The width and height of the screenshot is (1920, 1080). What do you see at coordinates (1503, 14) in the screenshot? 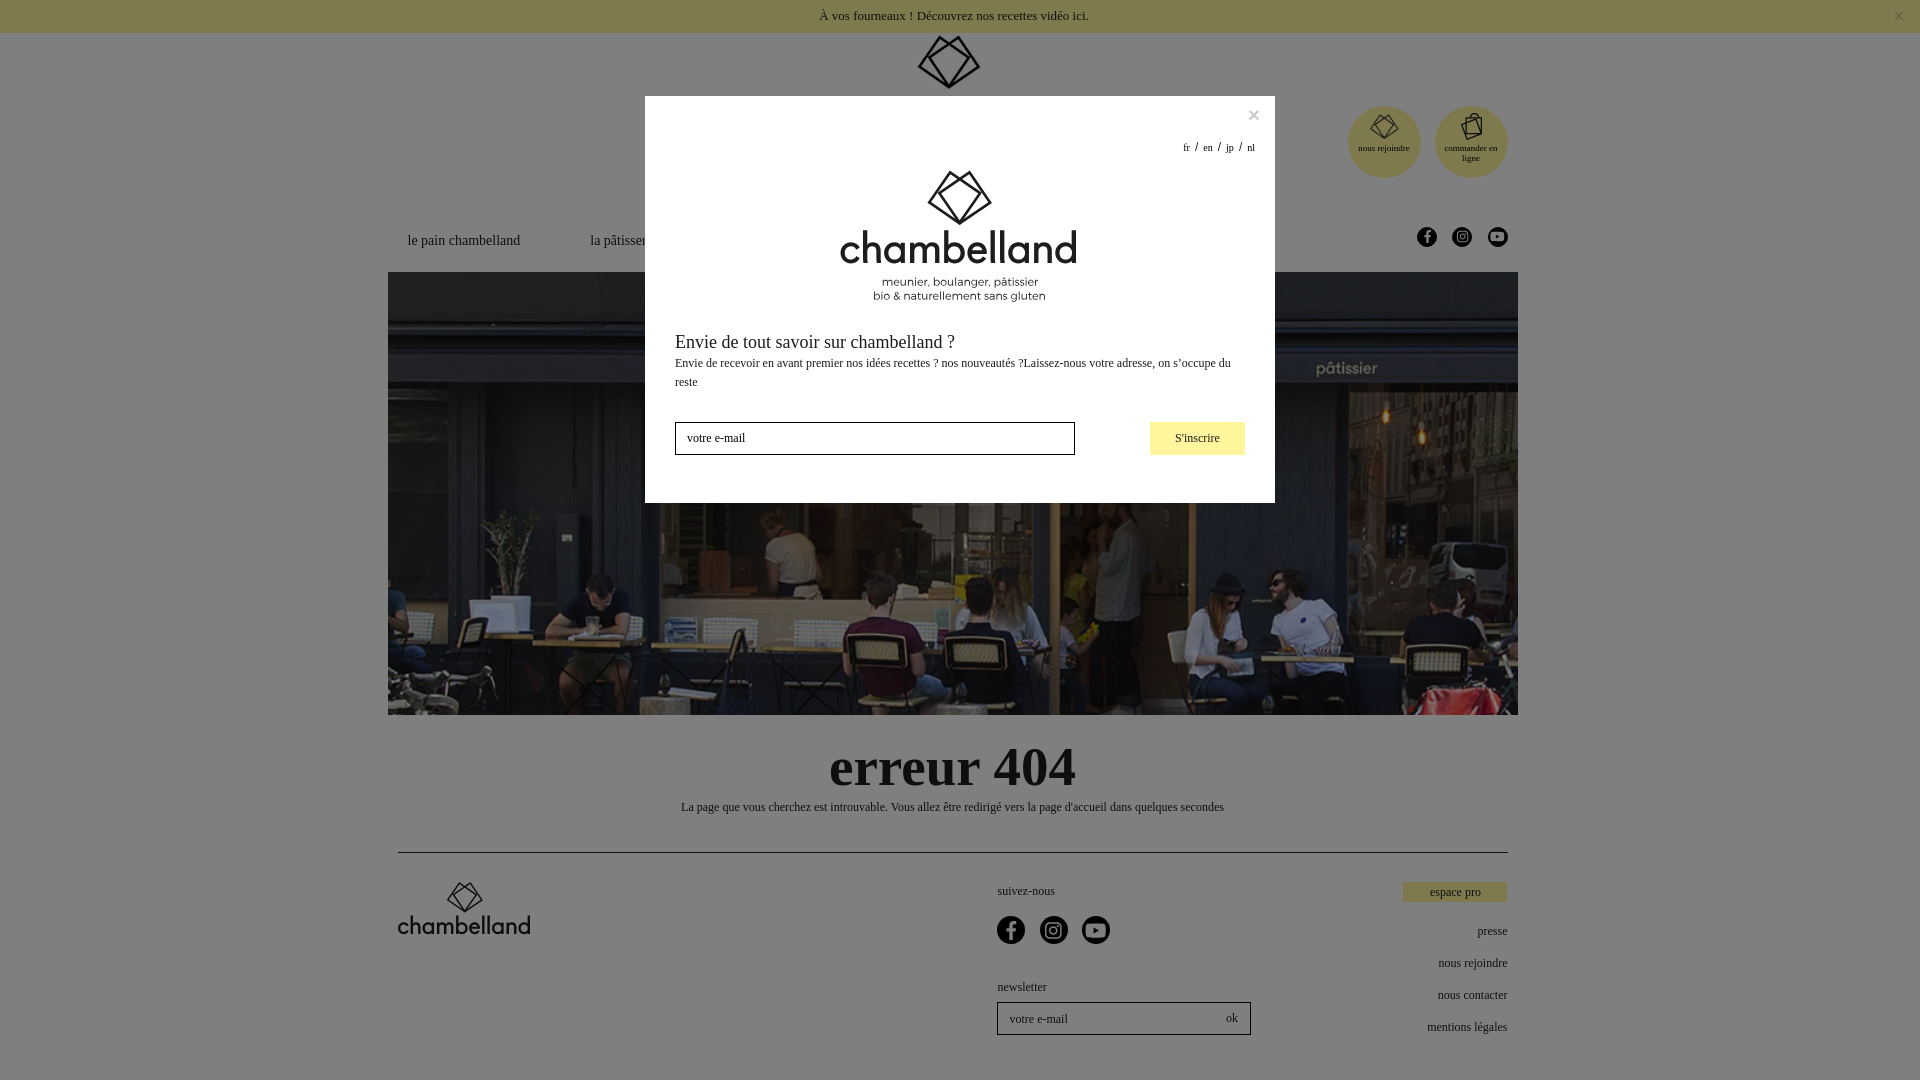
I see `nl` at bounding box center [1503, 14].